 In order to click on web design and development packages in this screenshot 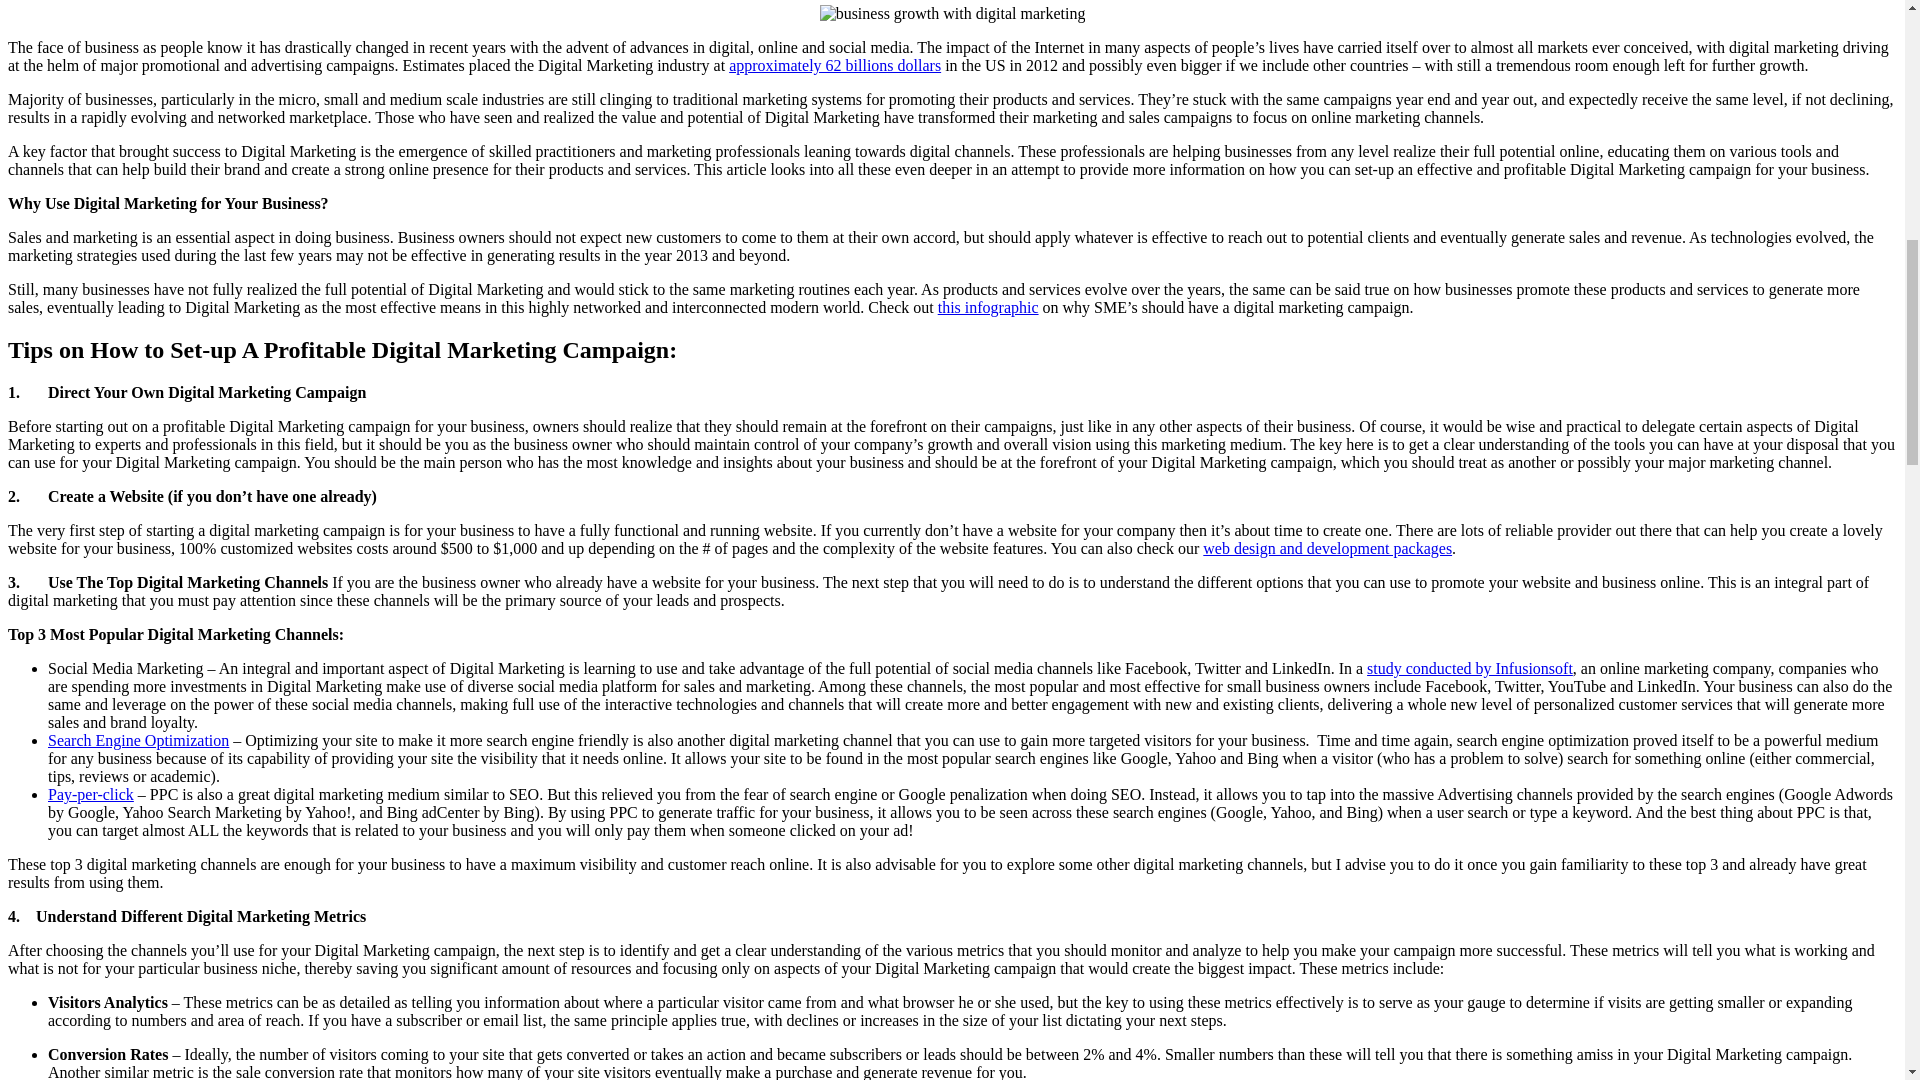, I will do `click(1327, 548)`.